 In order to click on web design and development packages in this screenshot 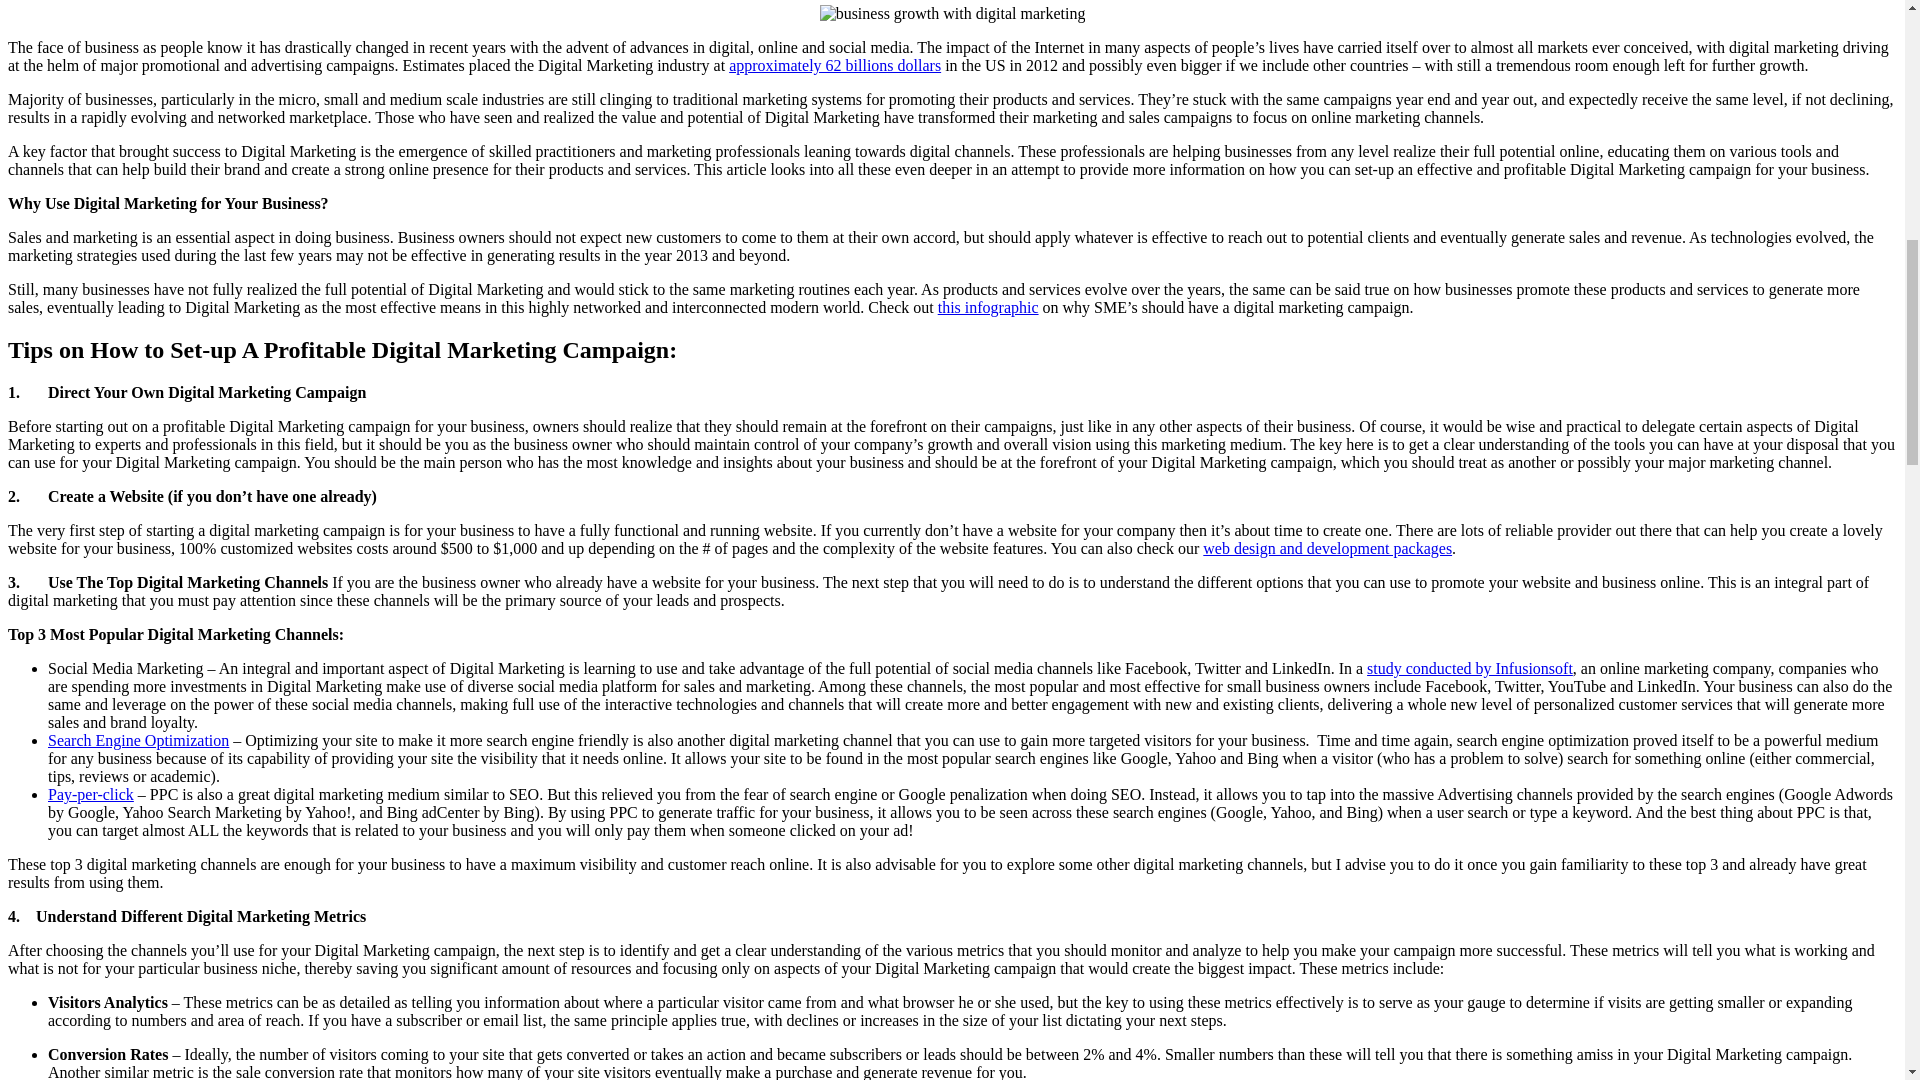, I will do `click(1327, 548)`.